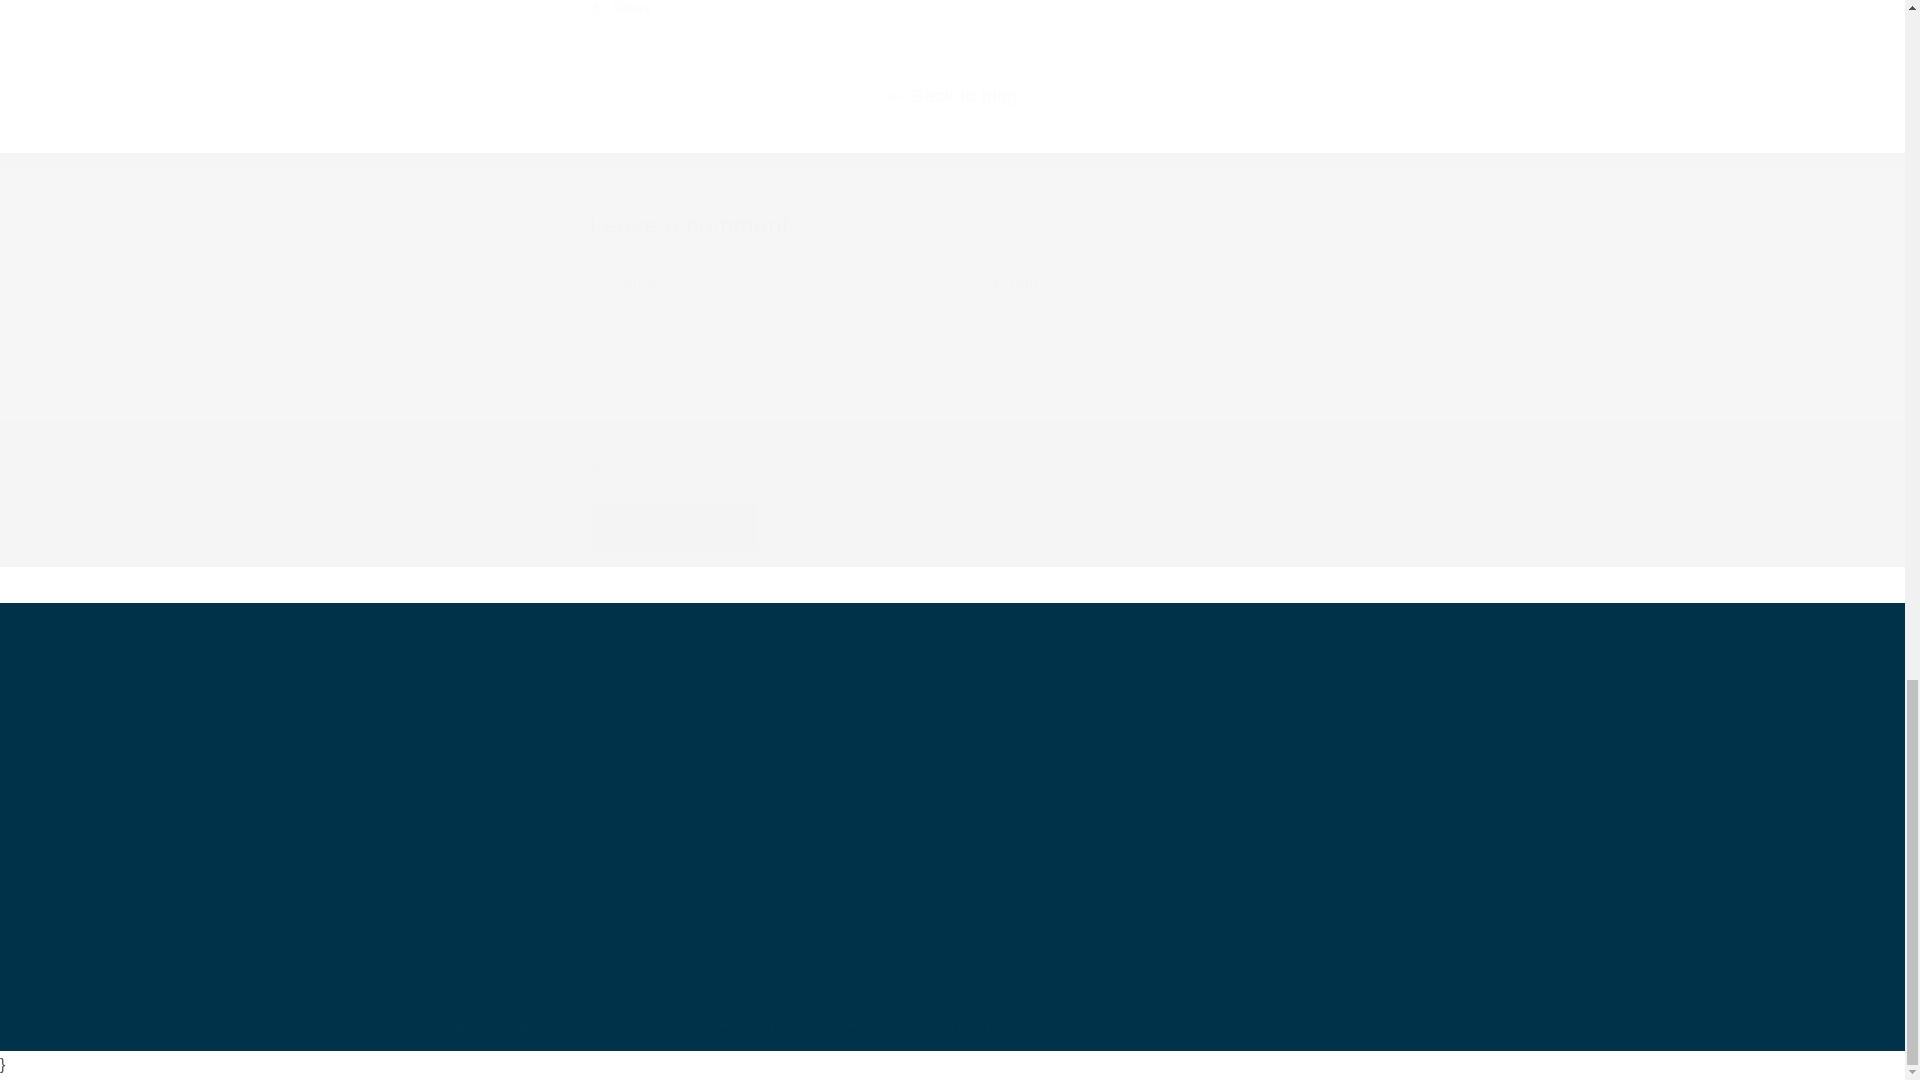 The height and width of the screenshot is (1080, 1920). Describe the element at coordinates (640, 1024) in the screenshot. I see `Refund policy` at that location.